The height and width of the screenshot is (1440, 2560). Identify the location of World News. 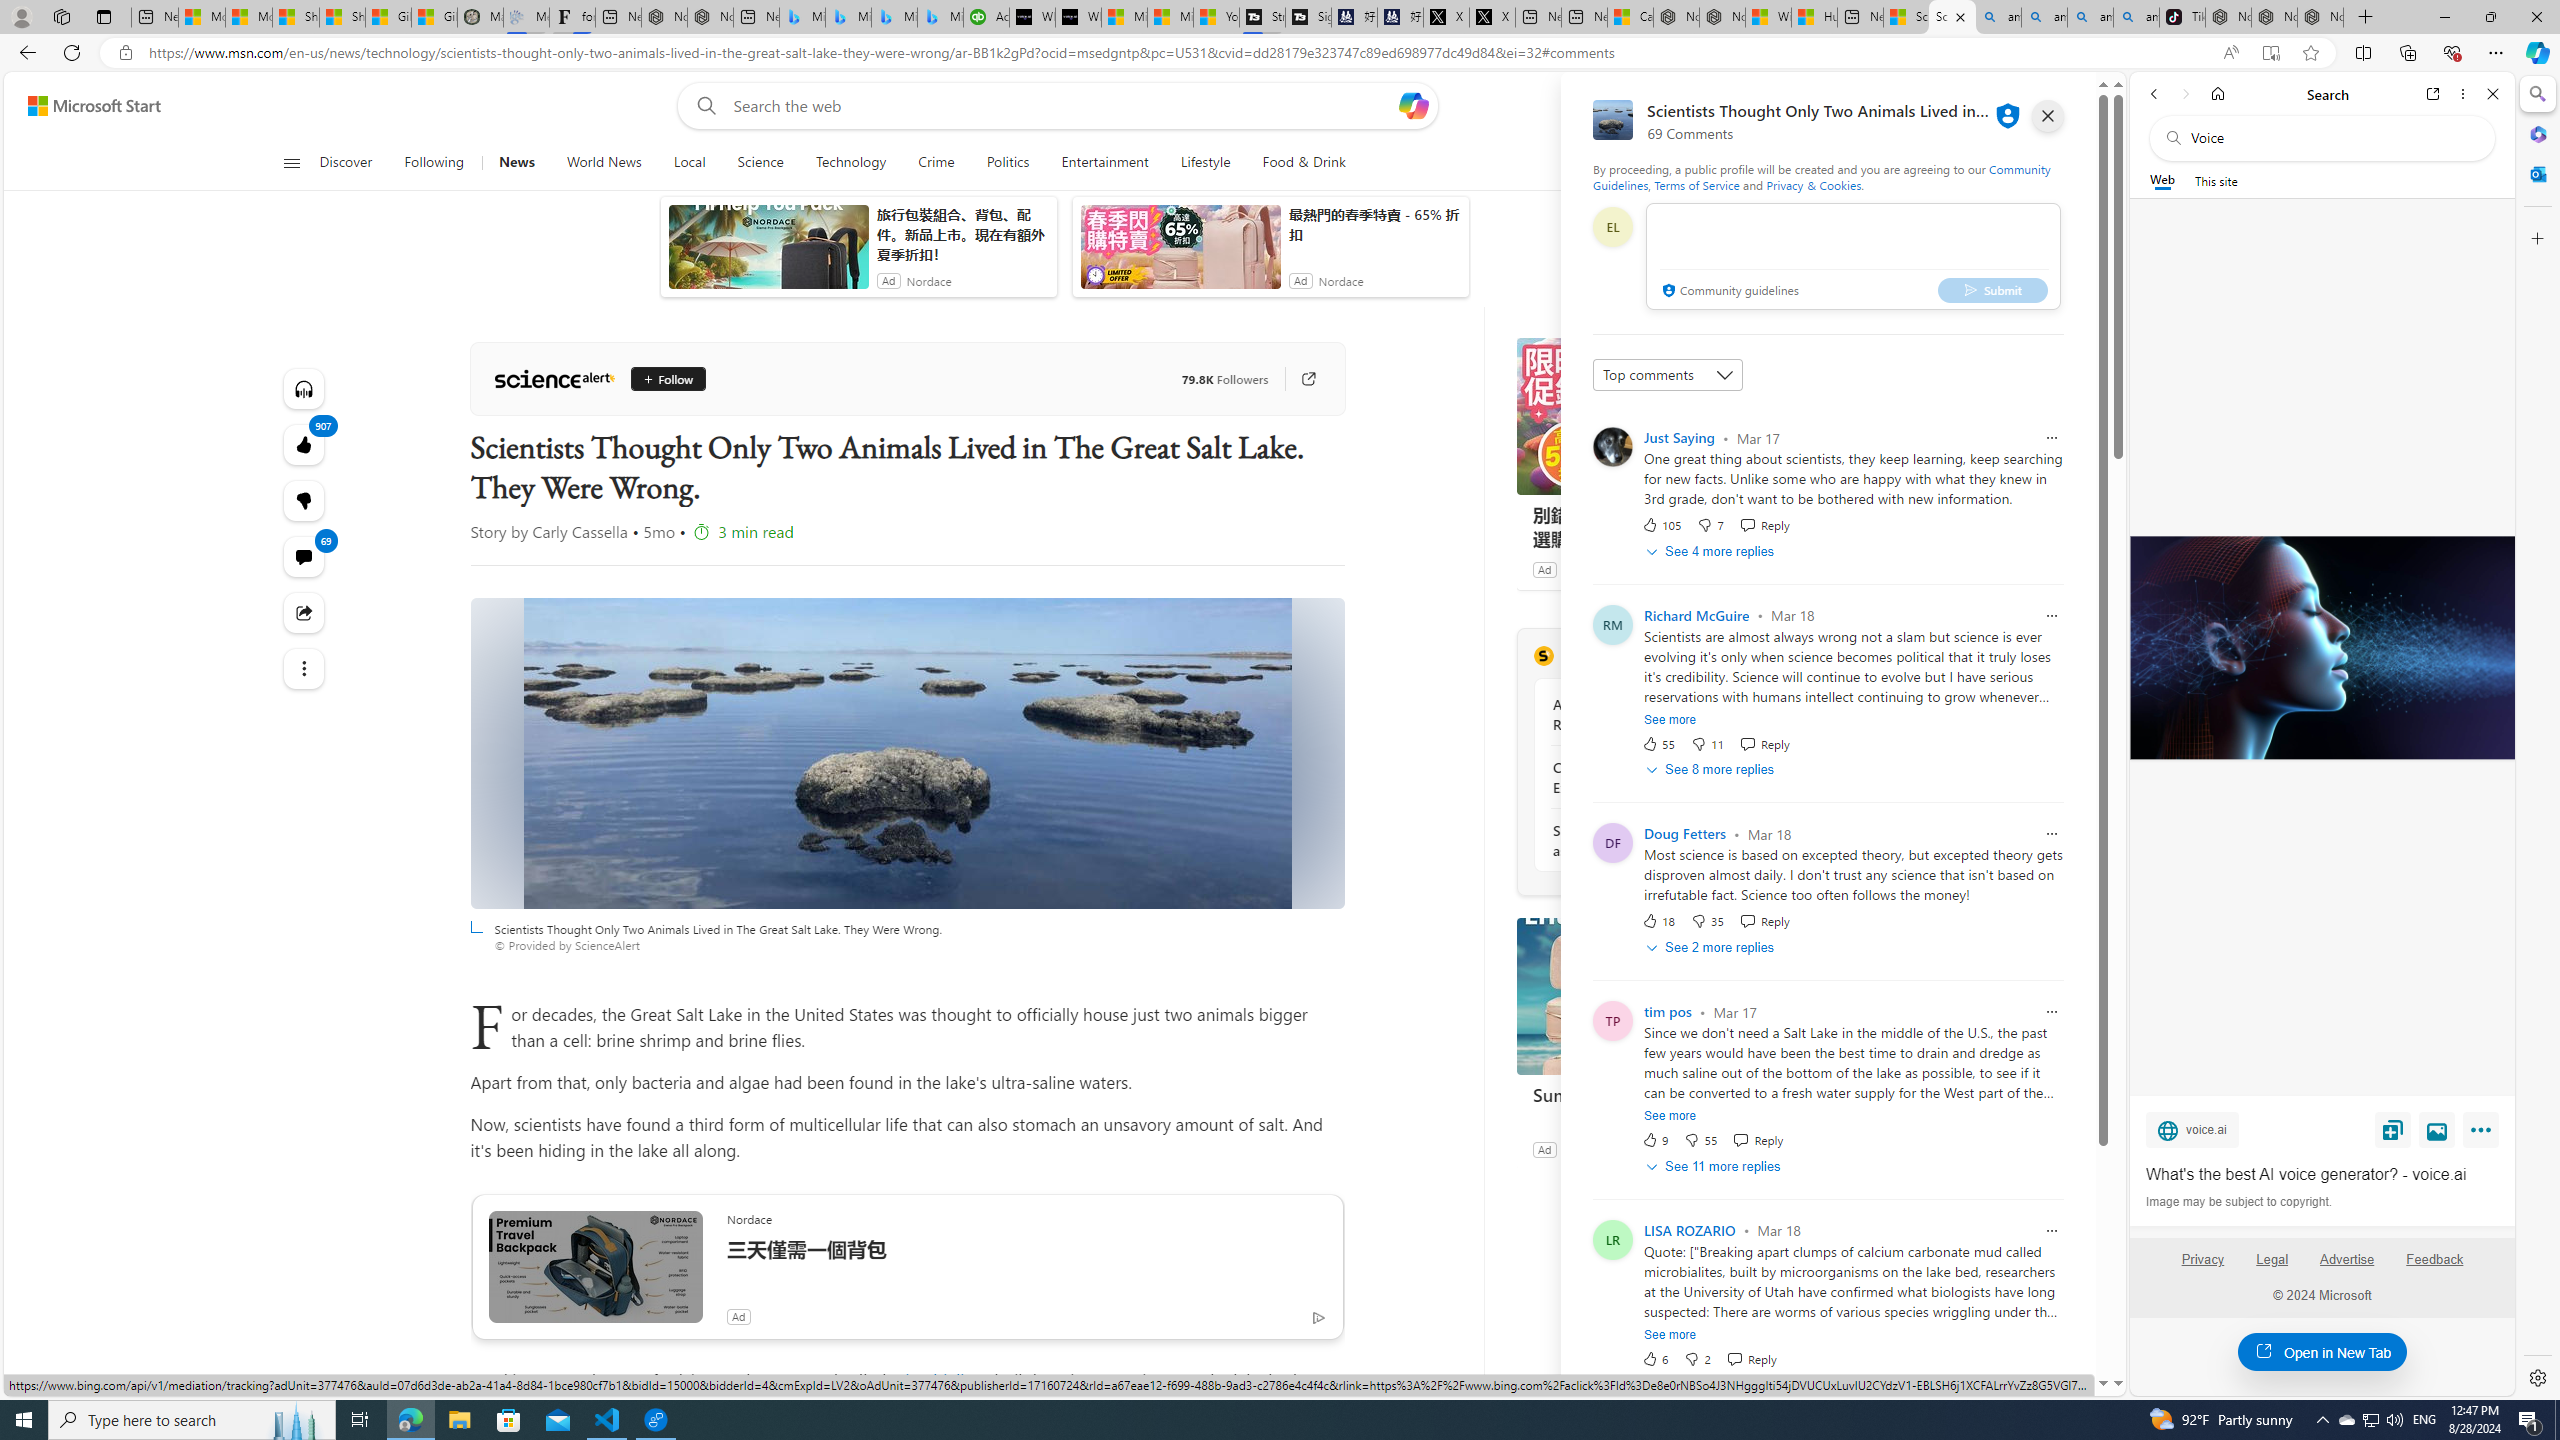
(604, 163).